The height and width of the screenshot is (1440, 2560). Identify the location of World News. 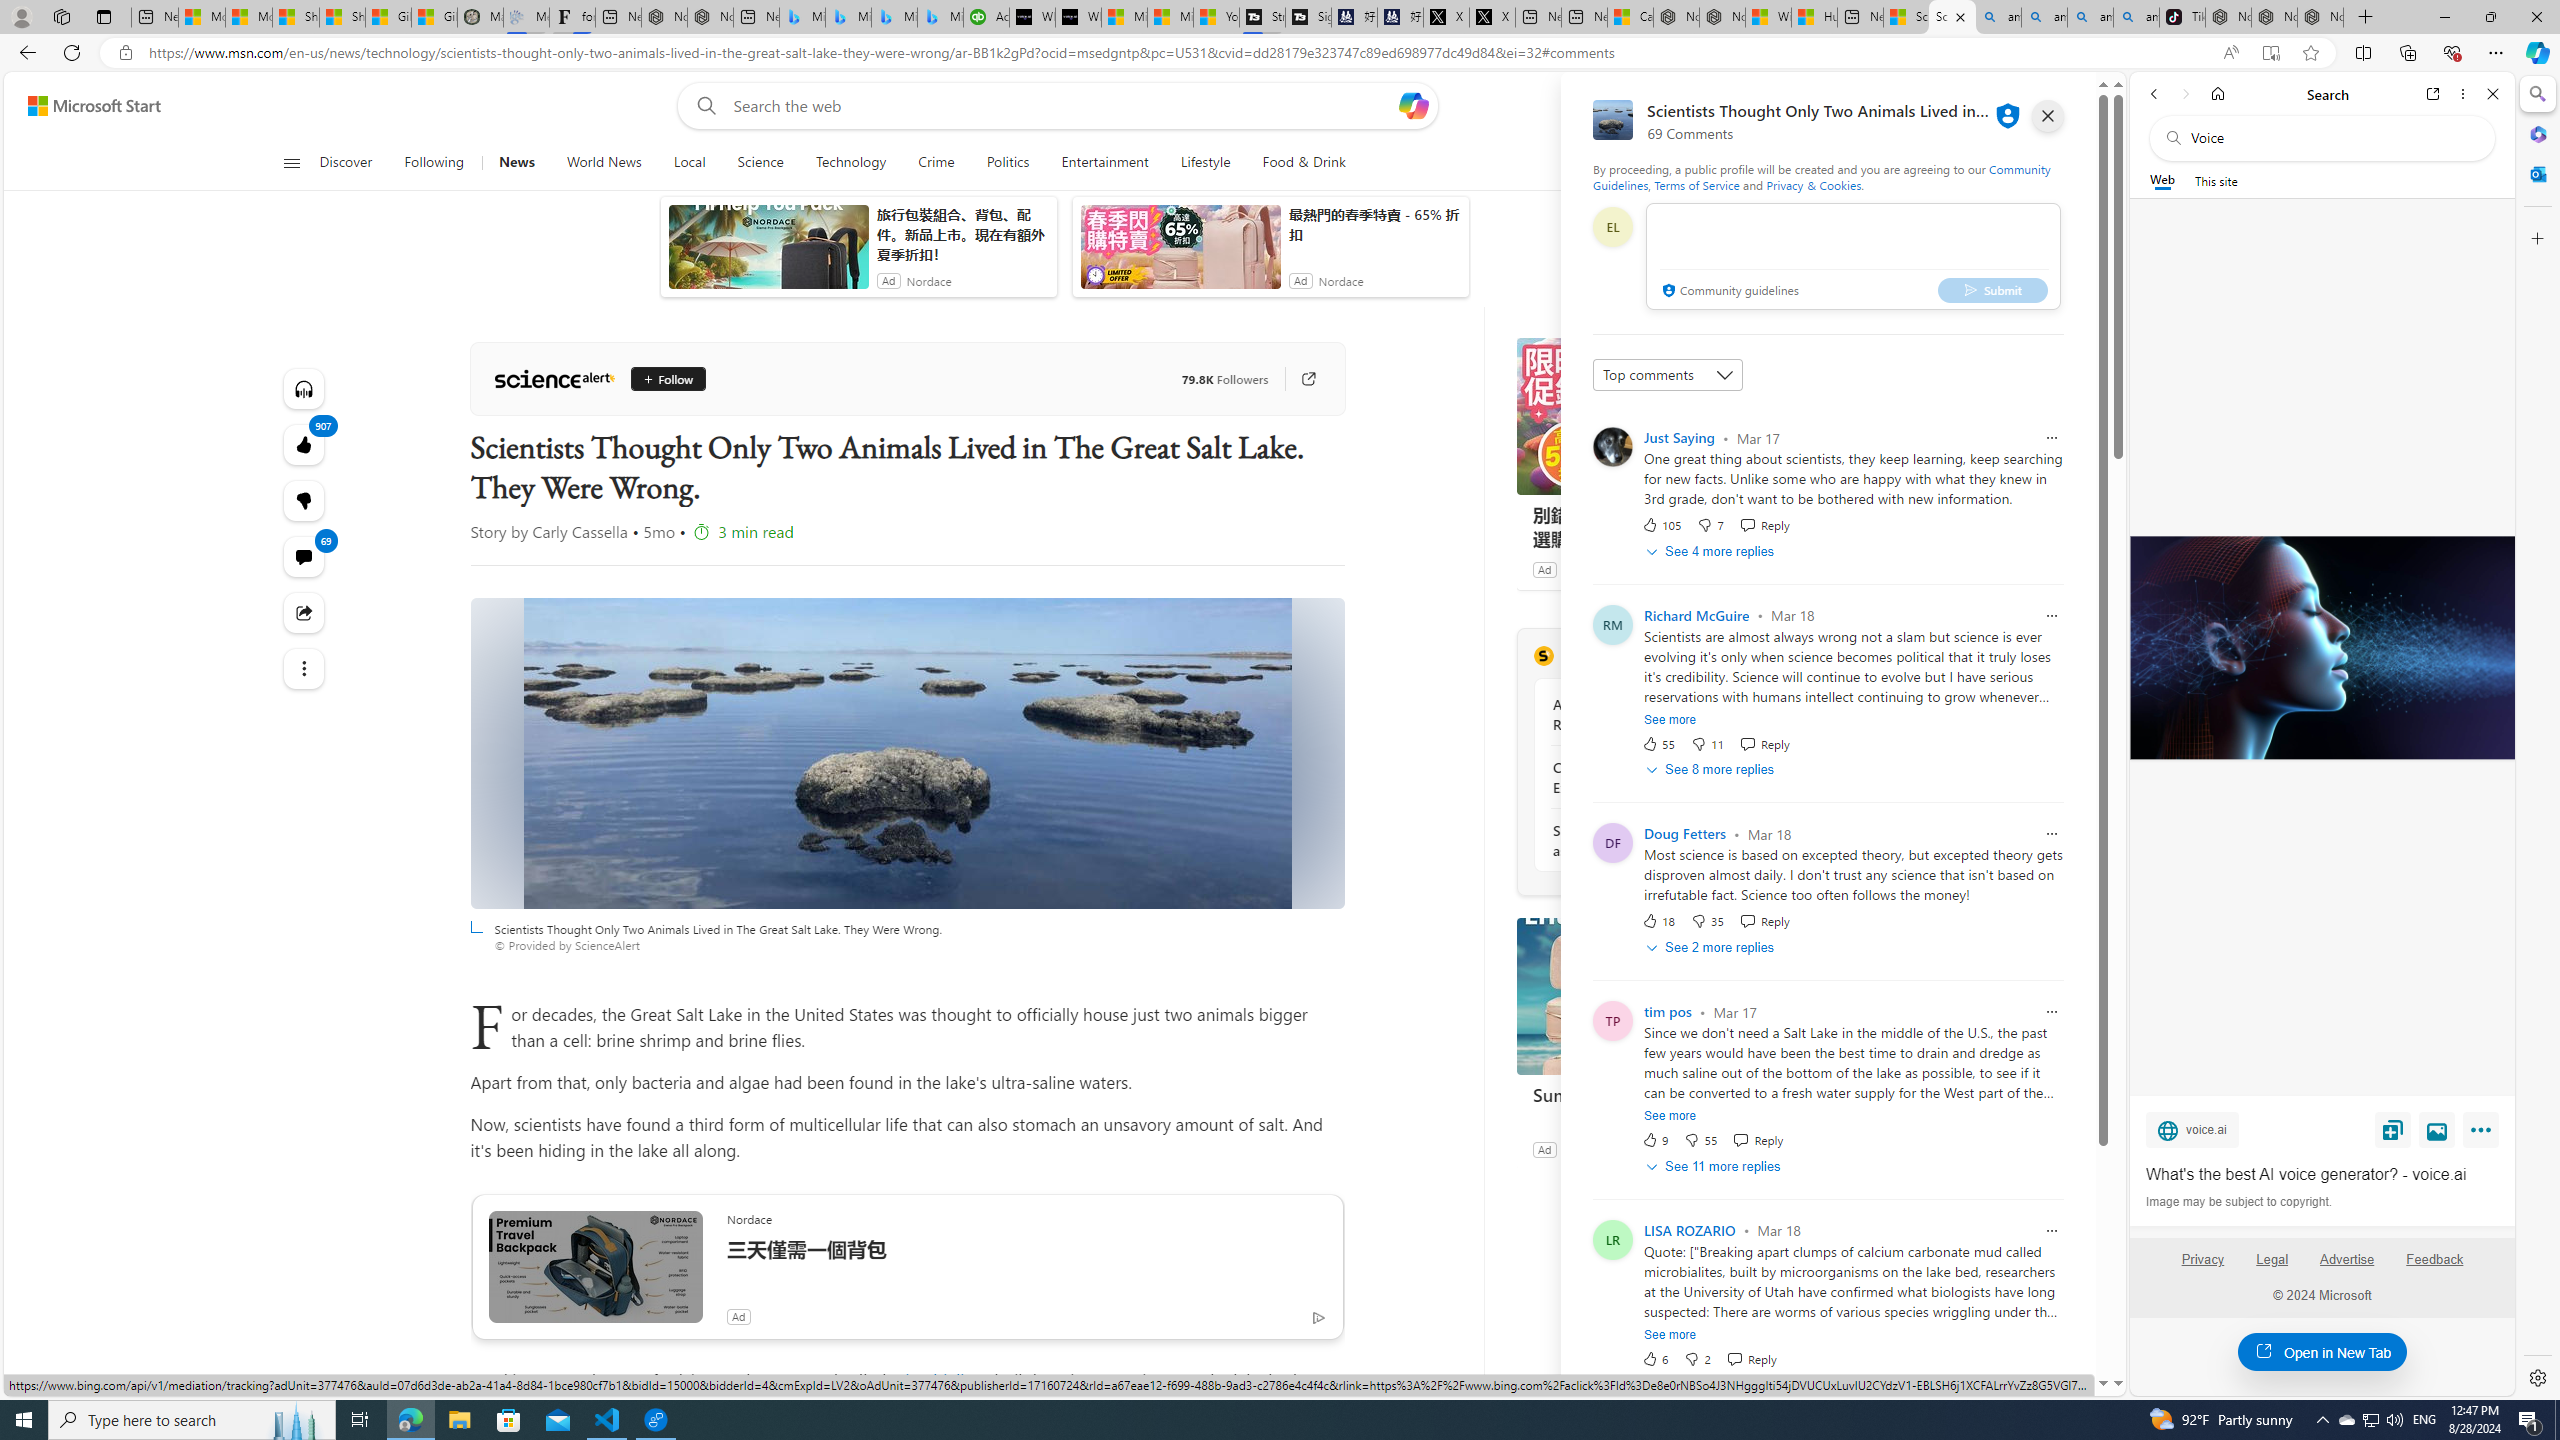
(604, 163).